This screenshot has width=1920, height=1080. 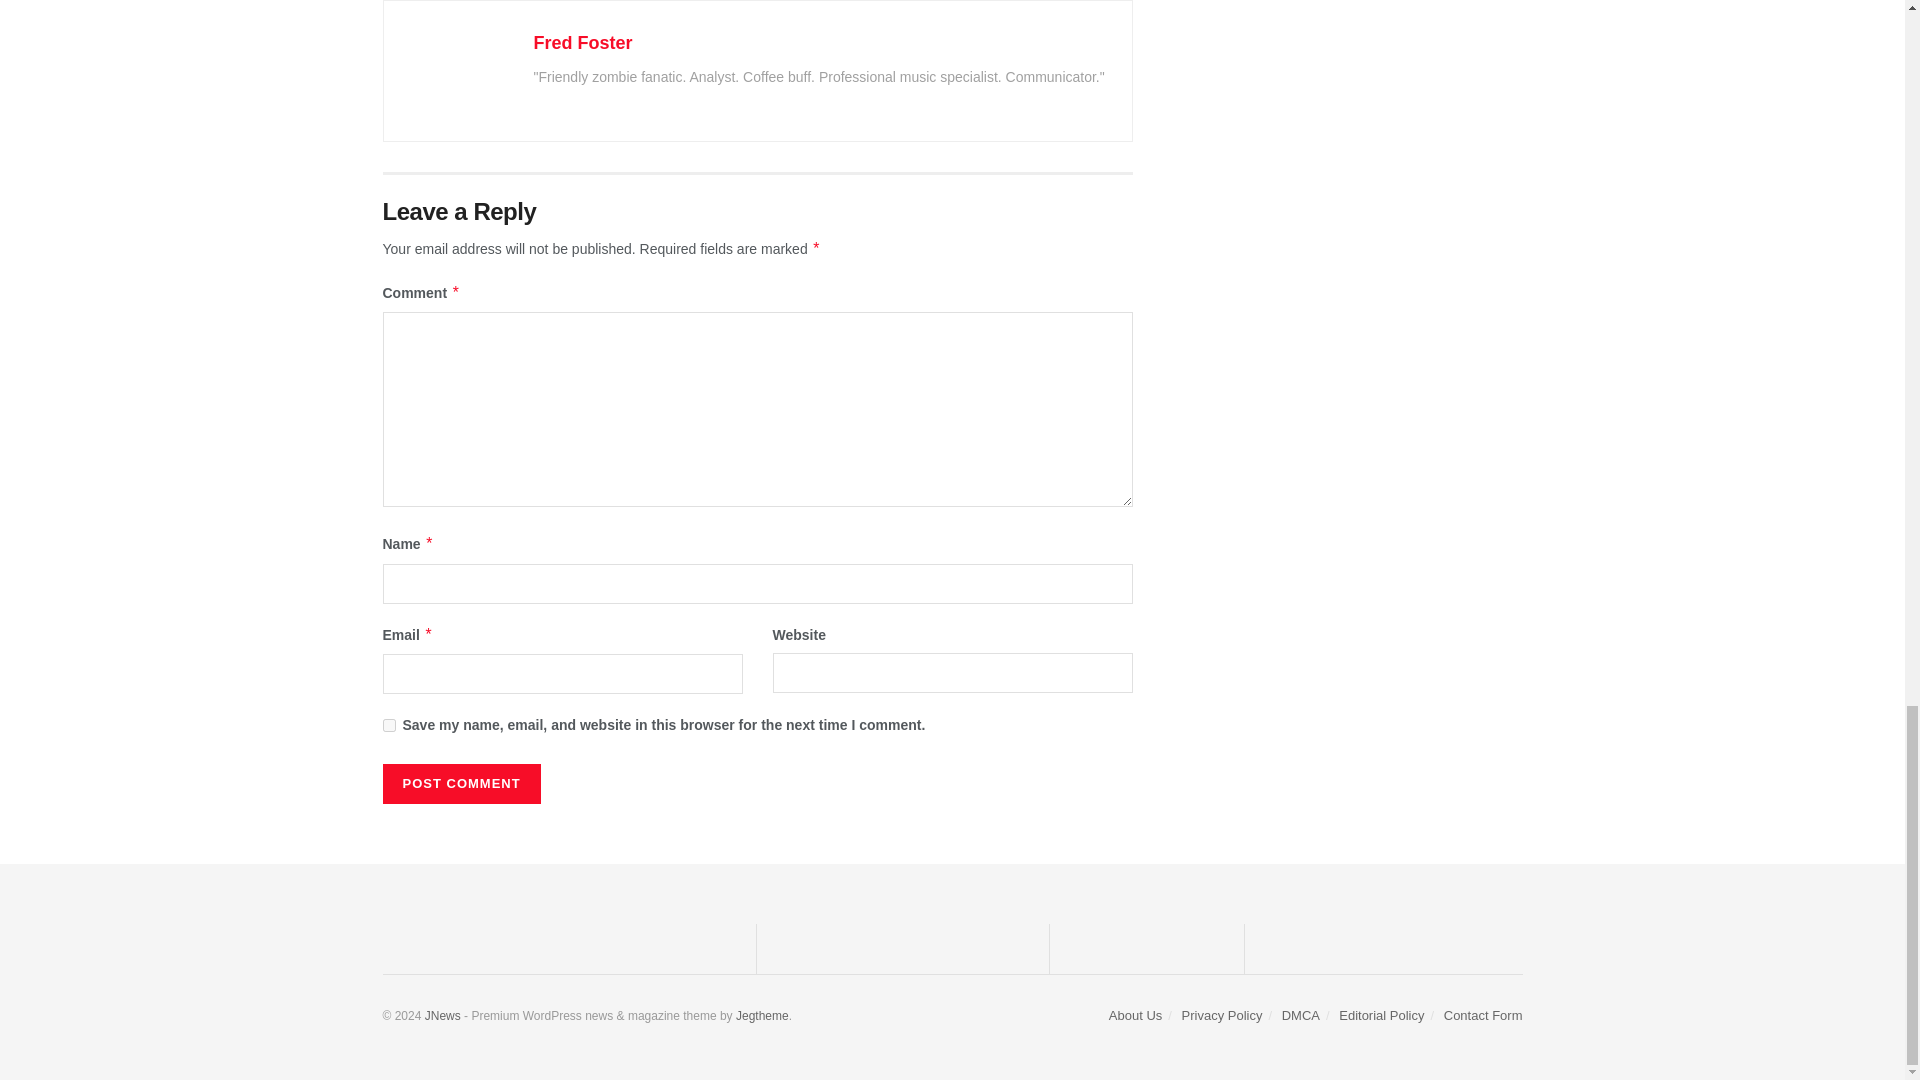 I want to click on yes, so click(x=388, y=726).